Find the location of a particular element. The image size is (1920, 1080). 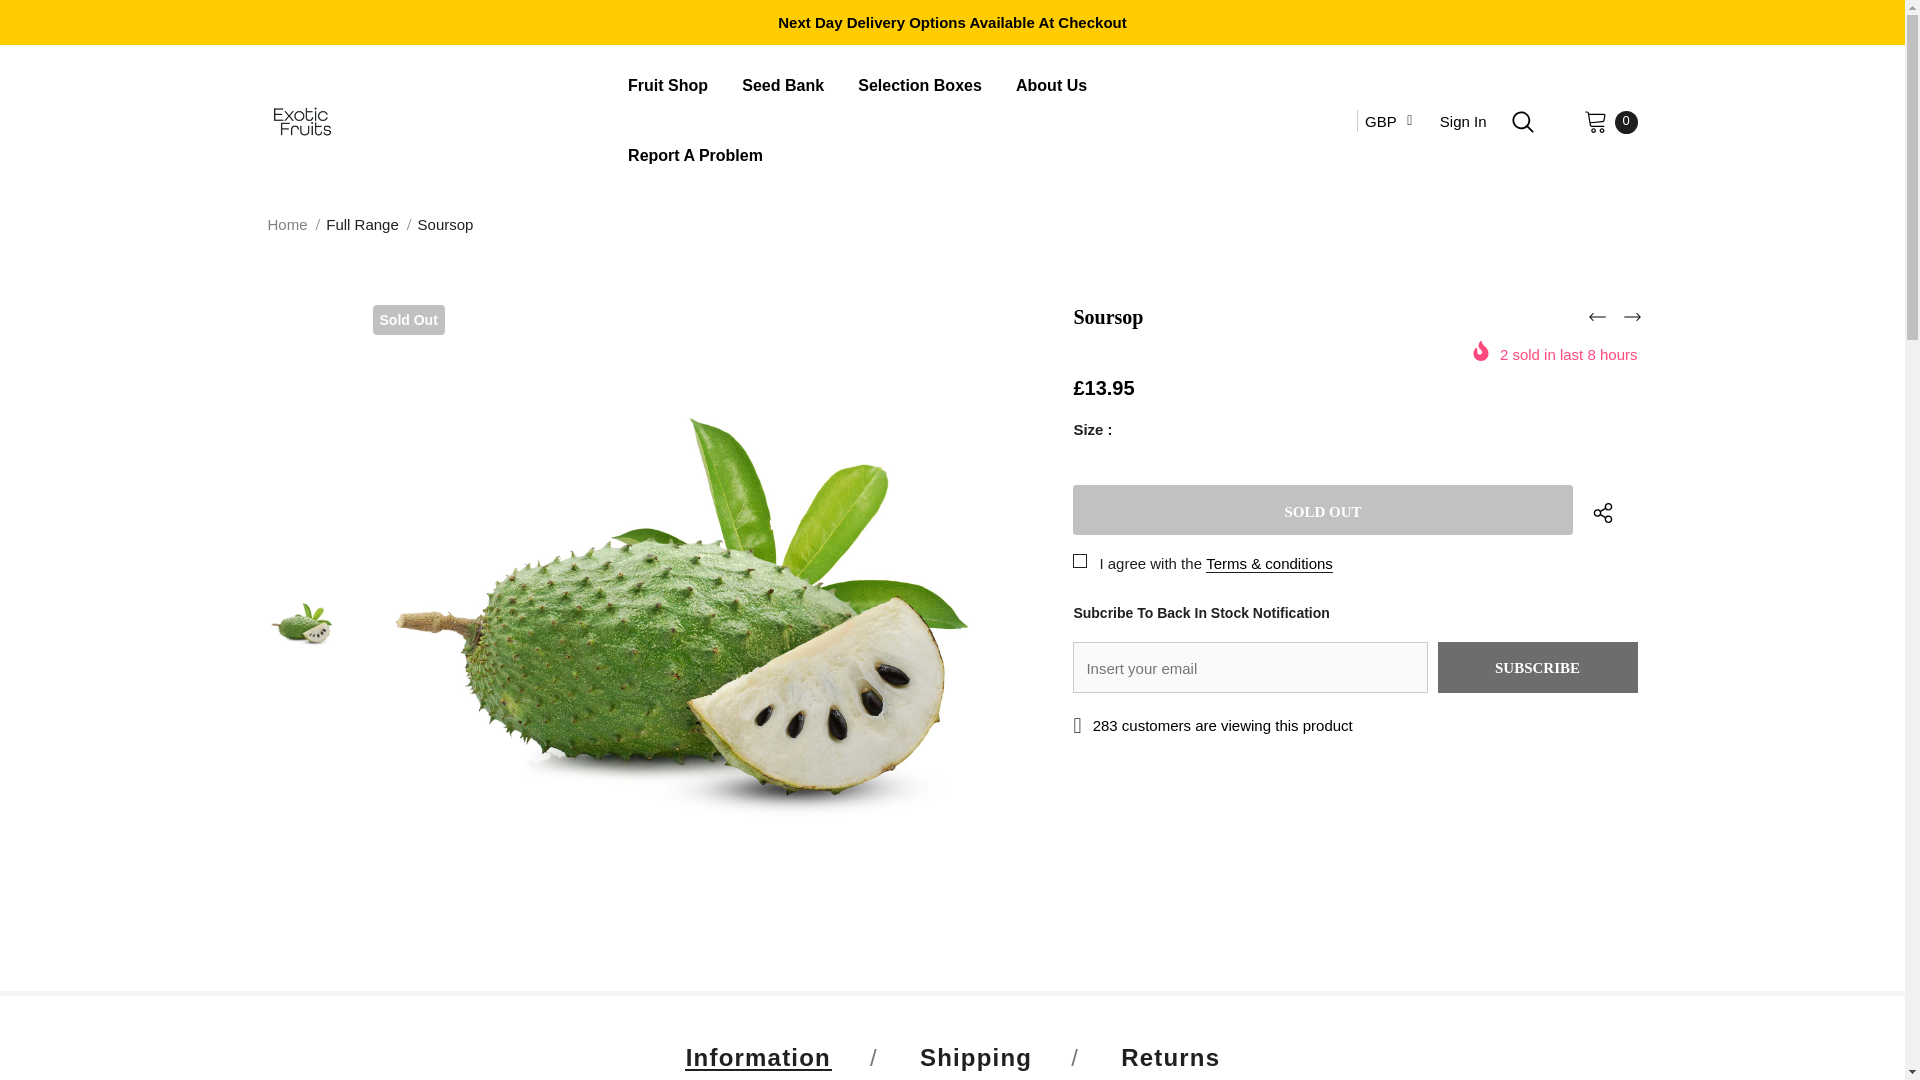

Report A Problem is located at coordinates (694, 158).